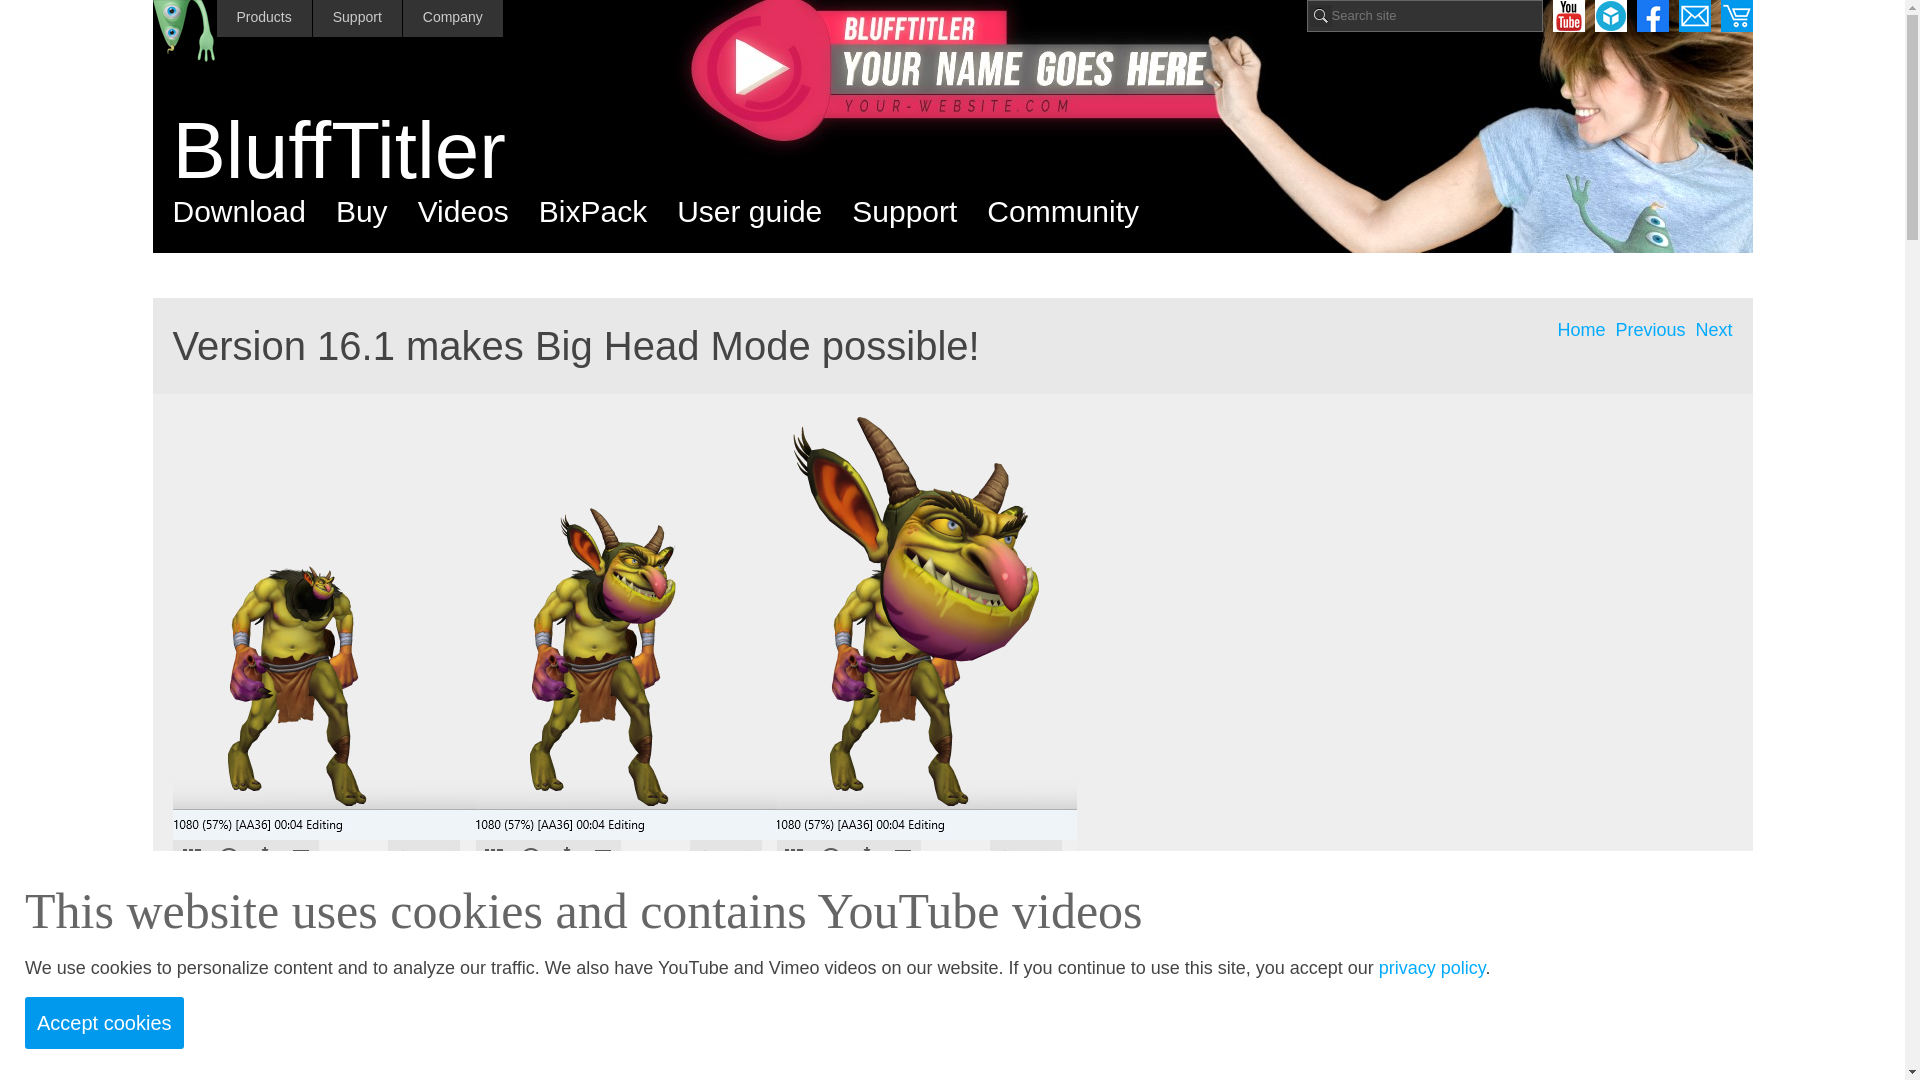 Image resolution: width=1920 pixels, height=1080 pixels. I want to click on Support, so click(904, 212).